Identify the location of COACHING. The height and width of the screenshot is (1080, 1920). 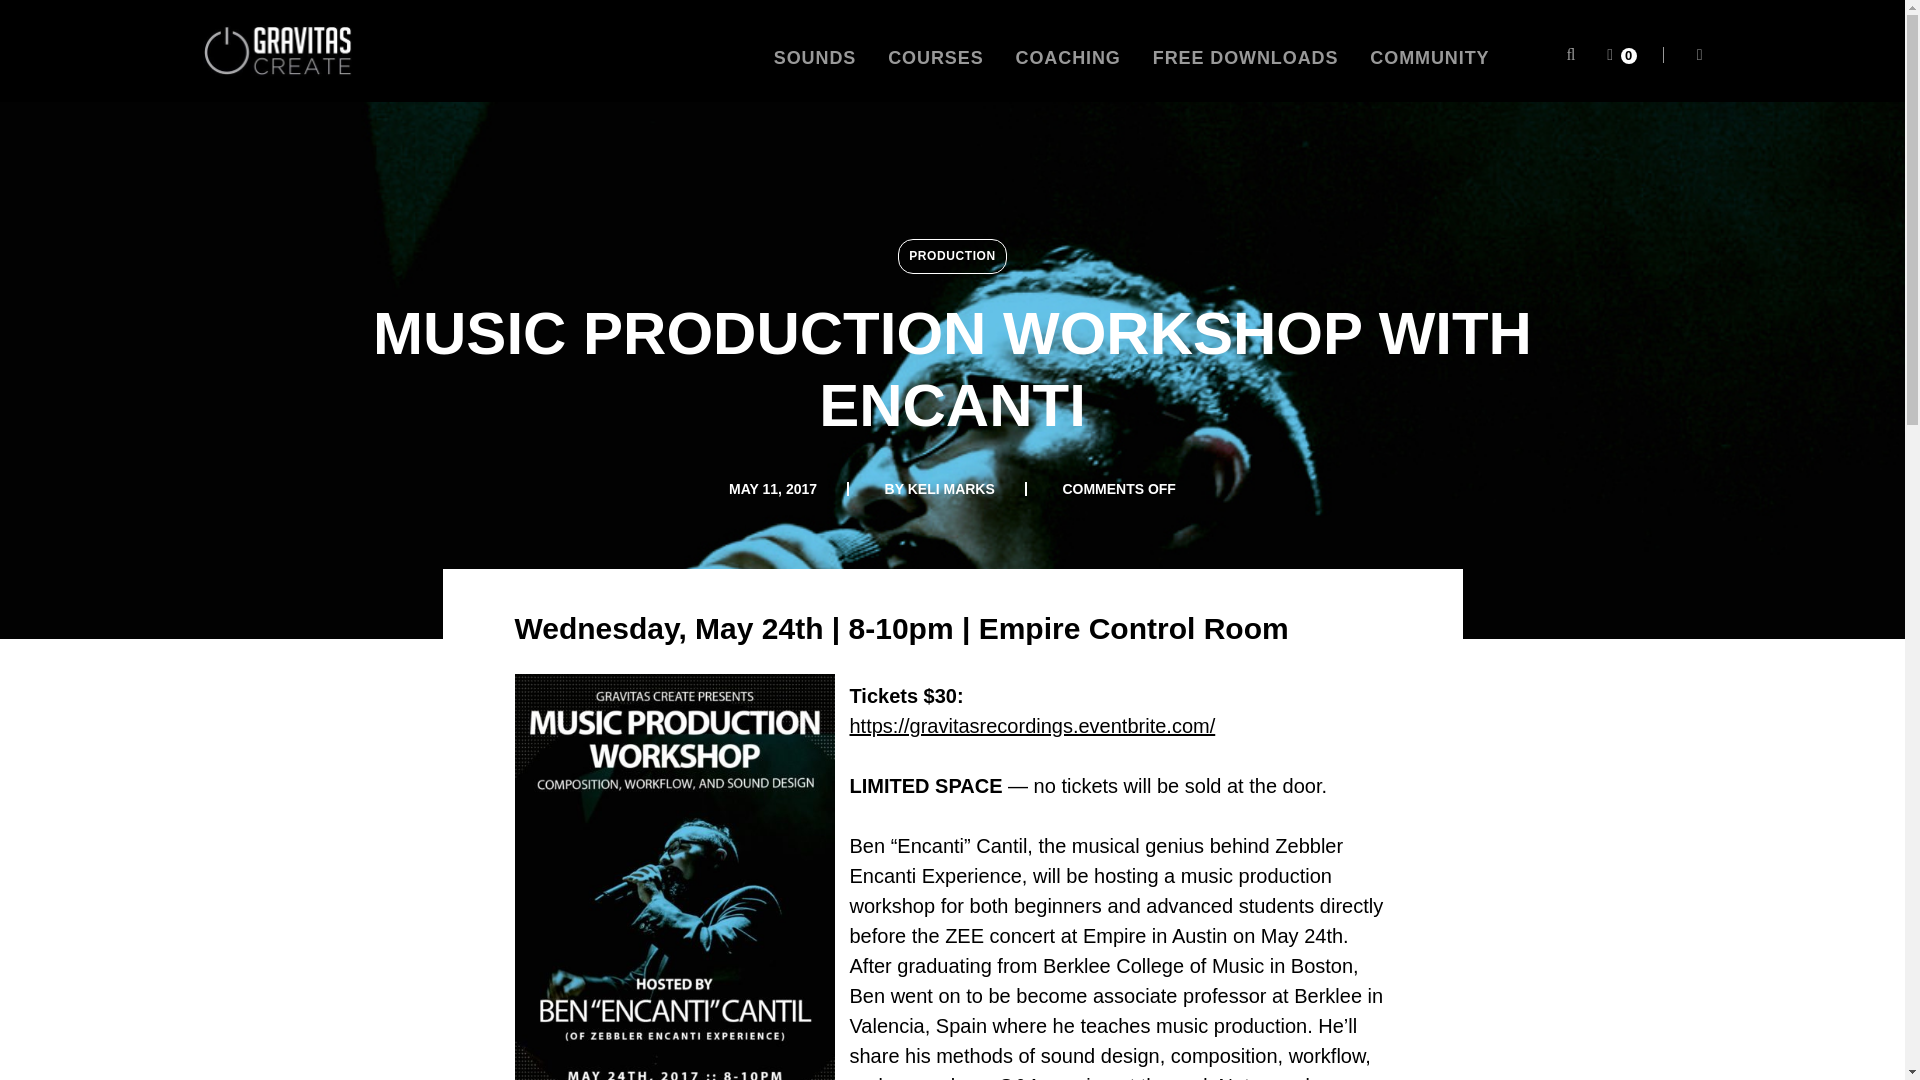
(1068, 58).